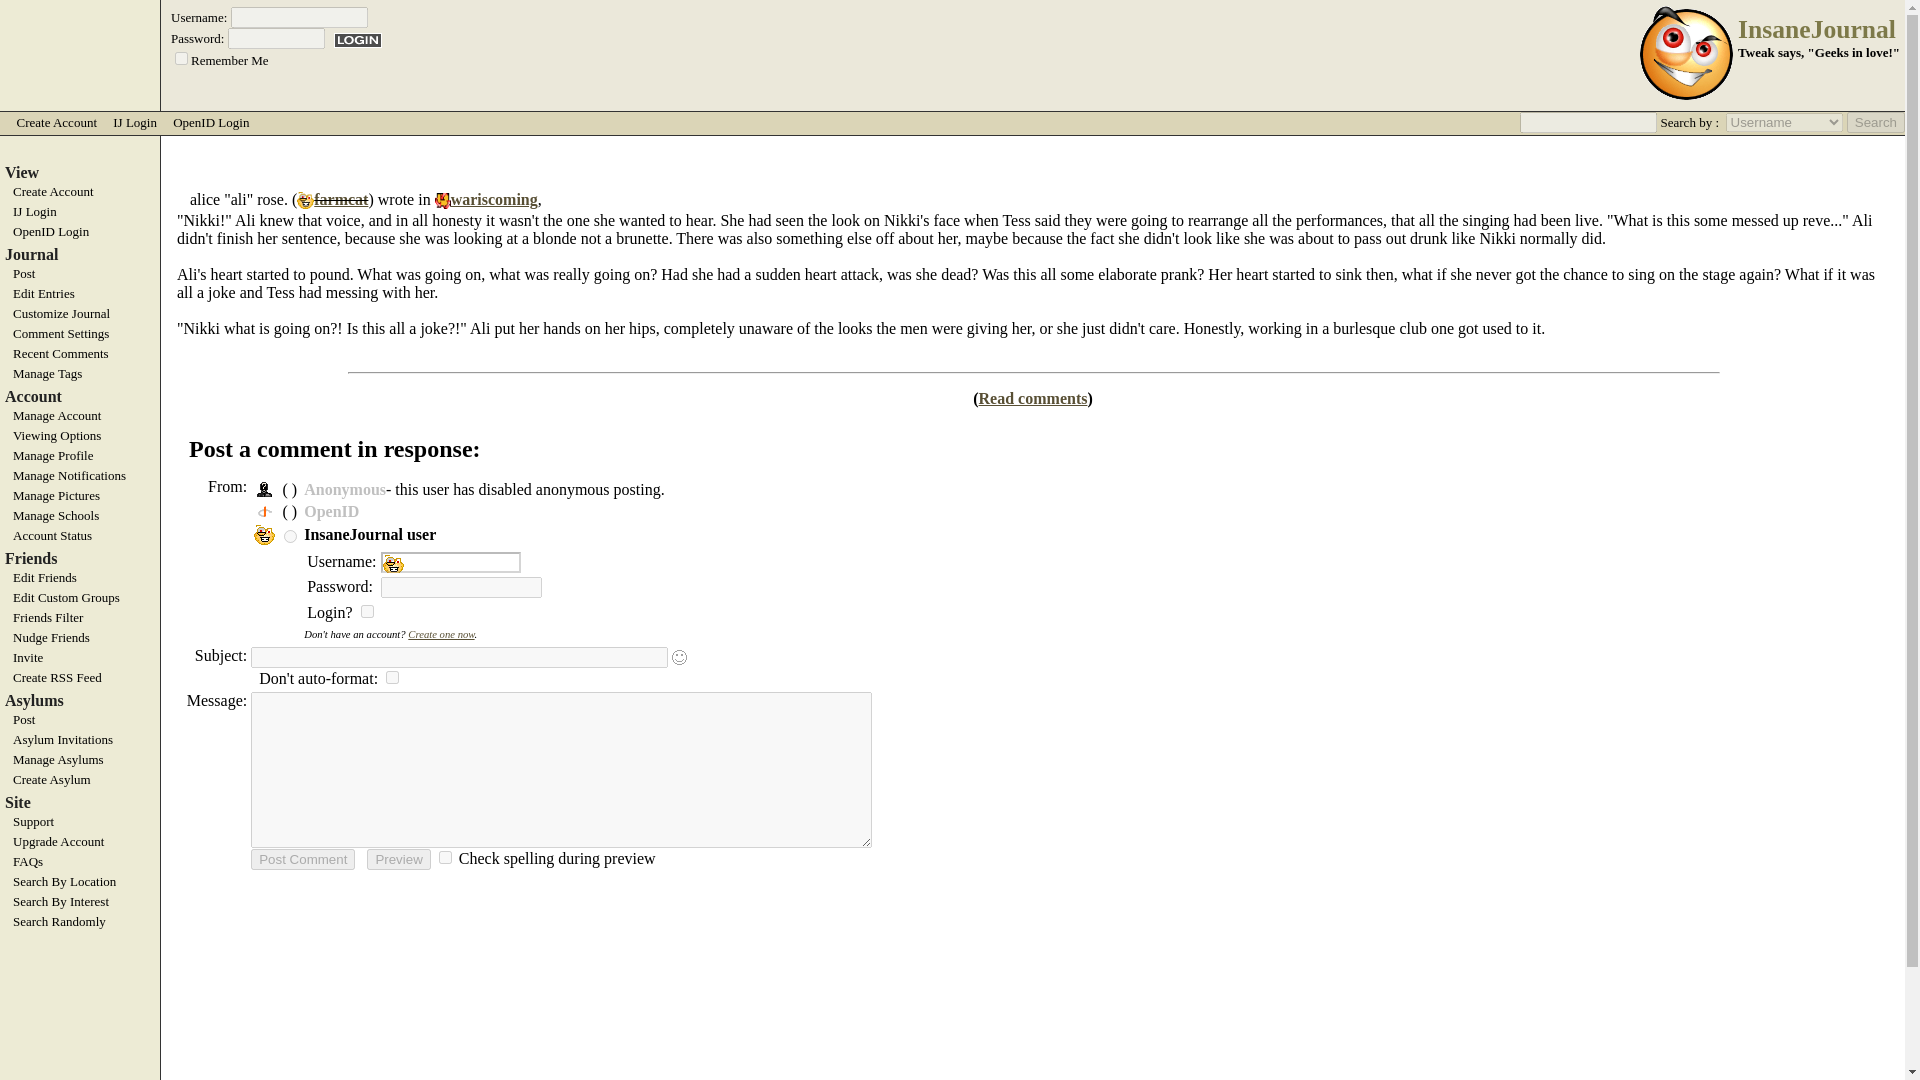  Describe the element at coordinates (1816, 30) in the screenshot. I see `InsaneJournal` at that location.